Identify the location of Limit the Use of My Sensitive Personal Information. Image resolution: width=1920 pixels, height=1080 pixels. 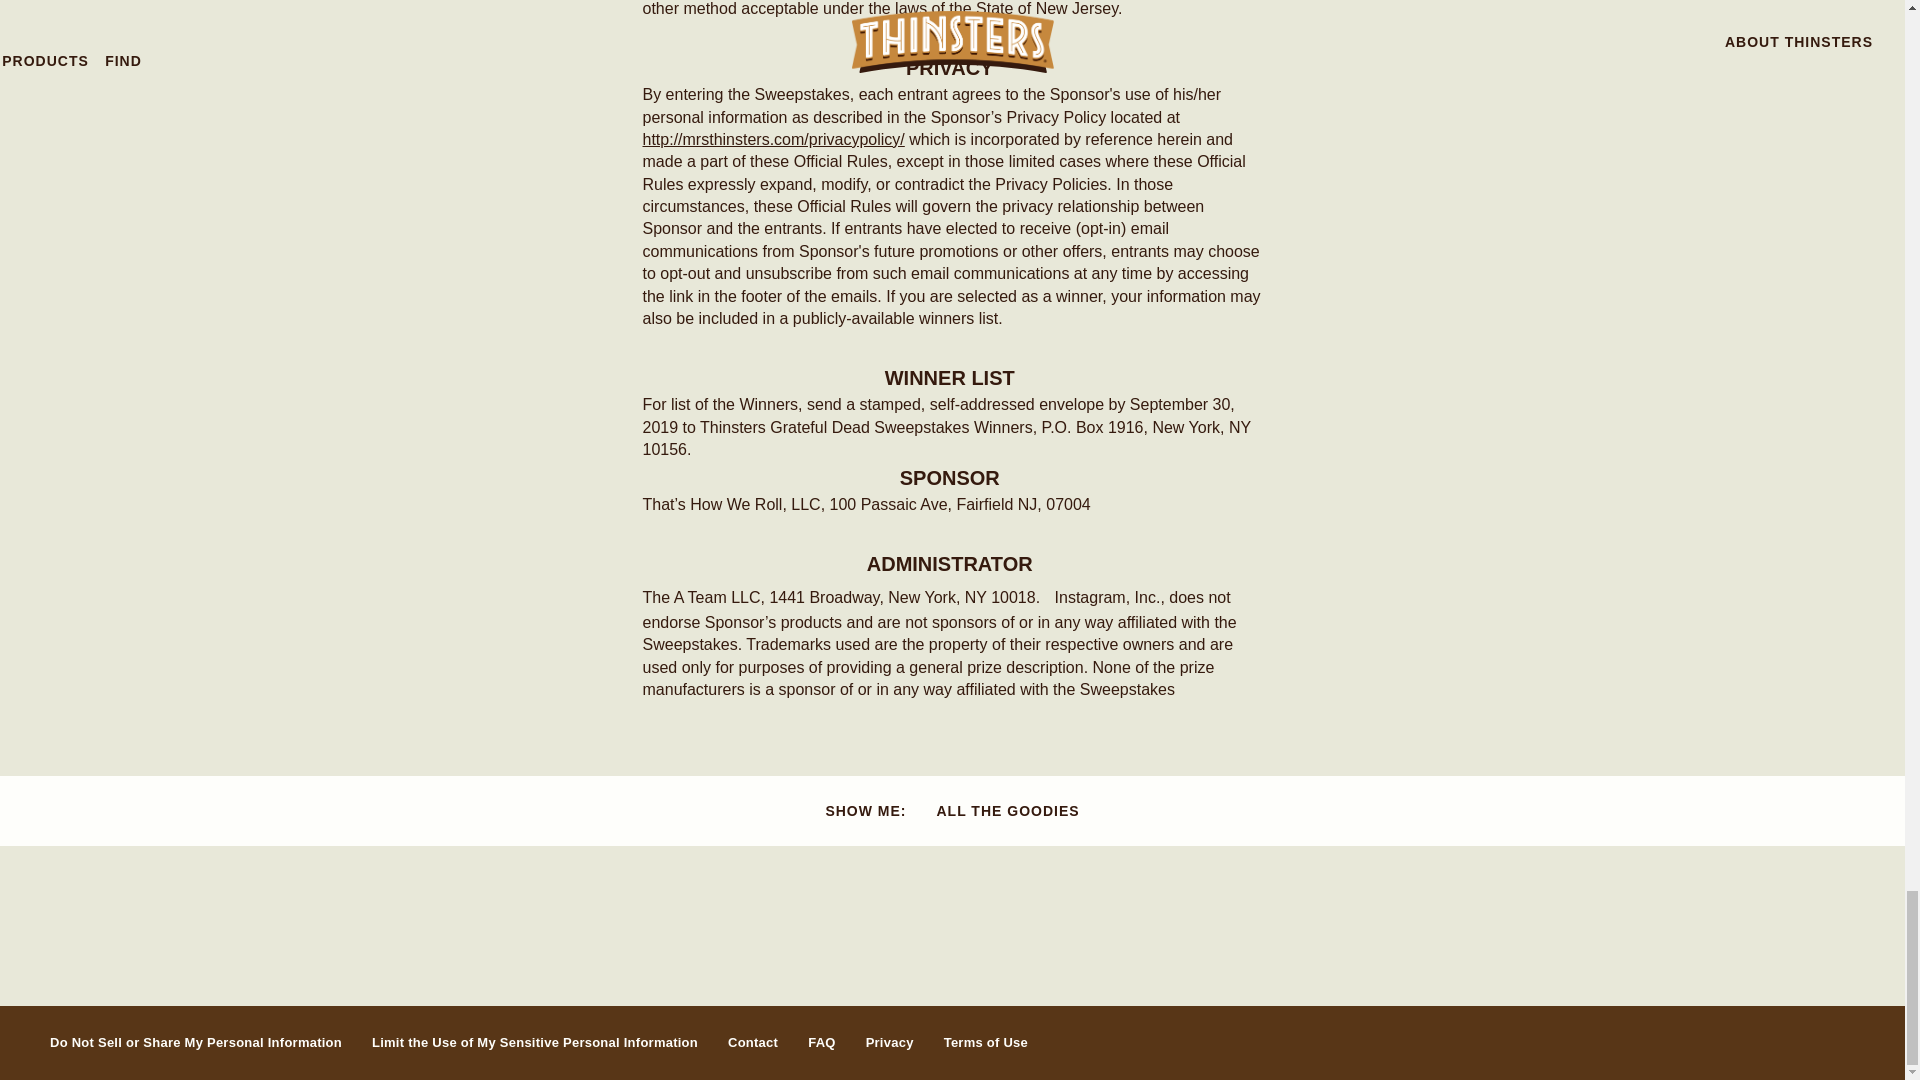
(535, 1042).